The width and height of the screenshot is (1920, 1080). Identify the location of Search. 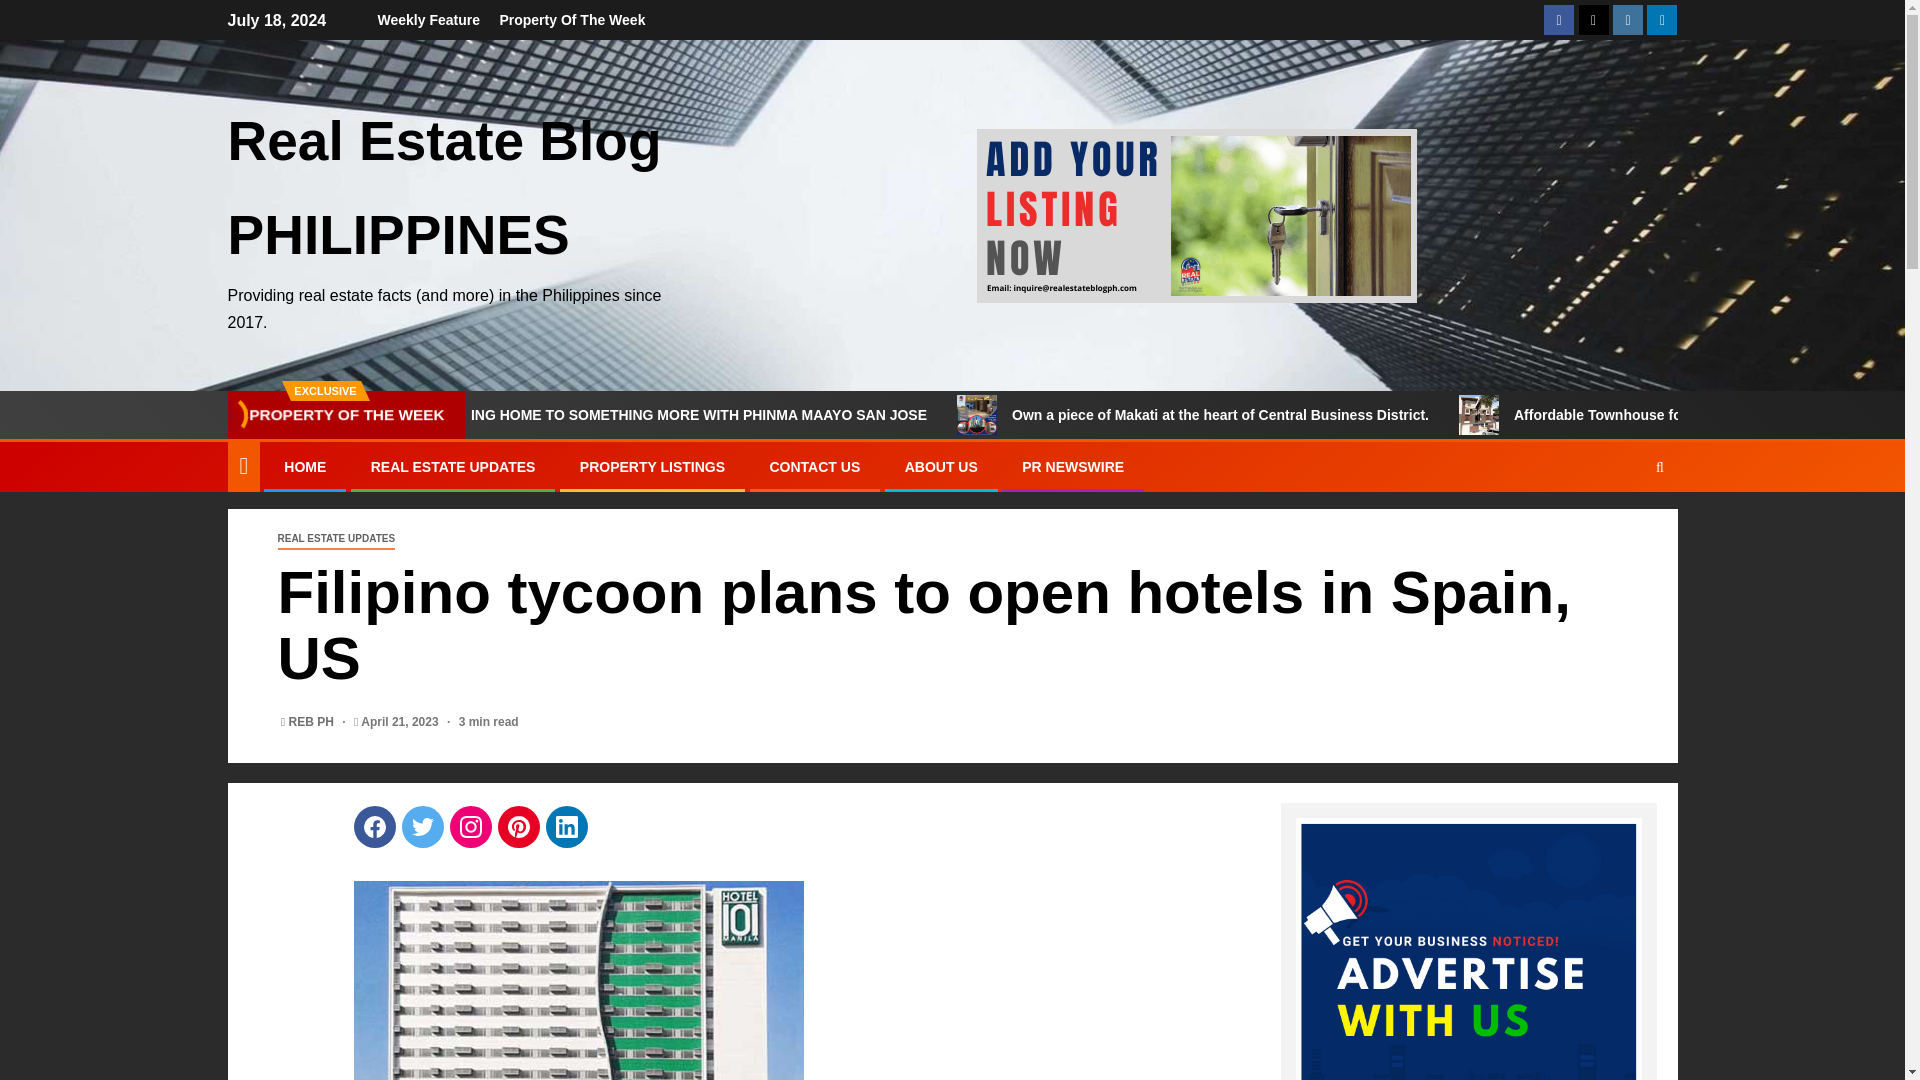
(1660, 467).